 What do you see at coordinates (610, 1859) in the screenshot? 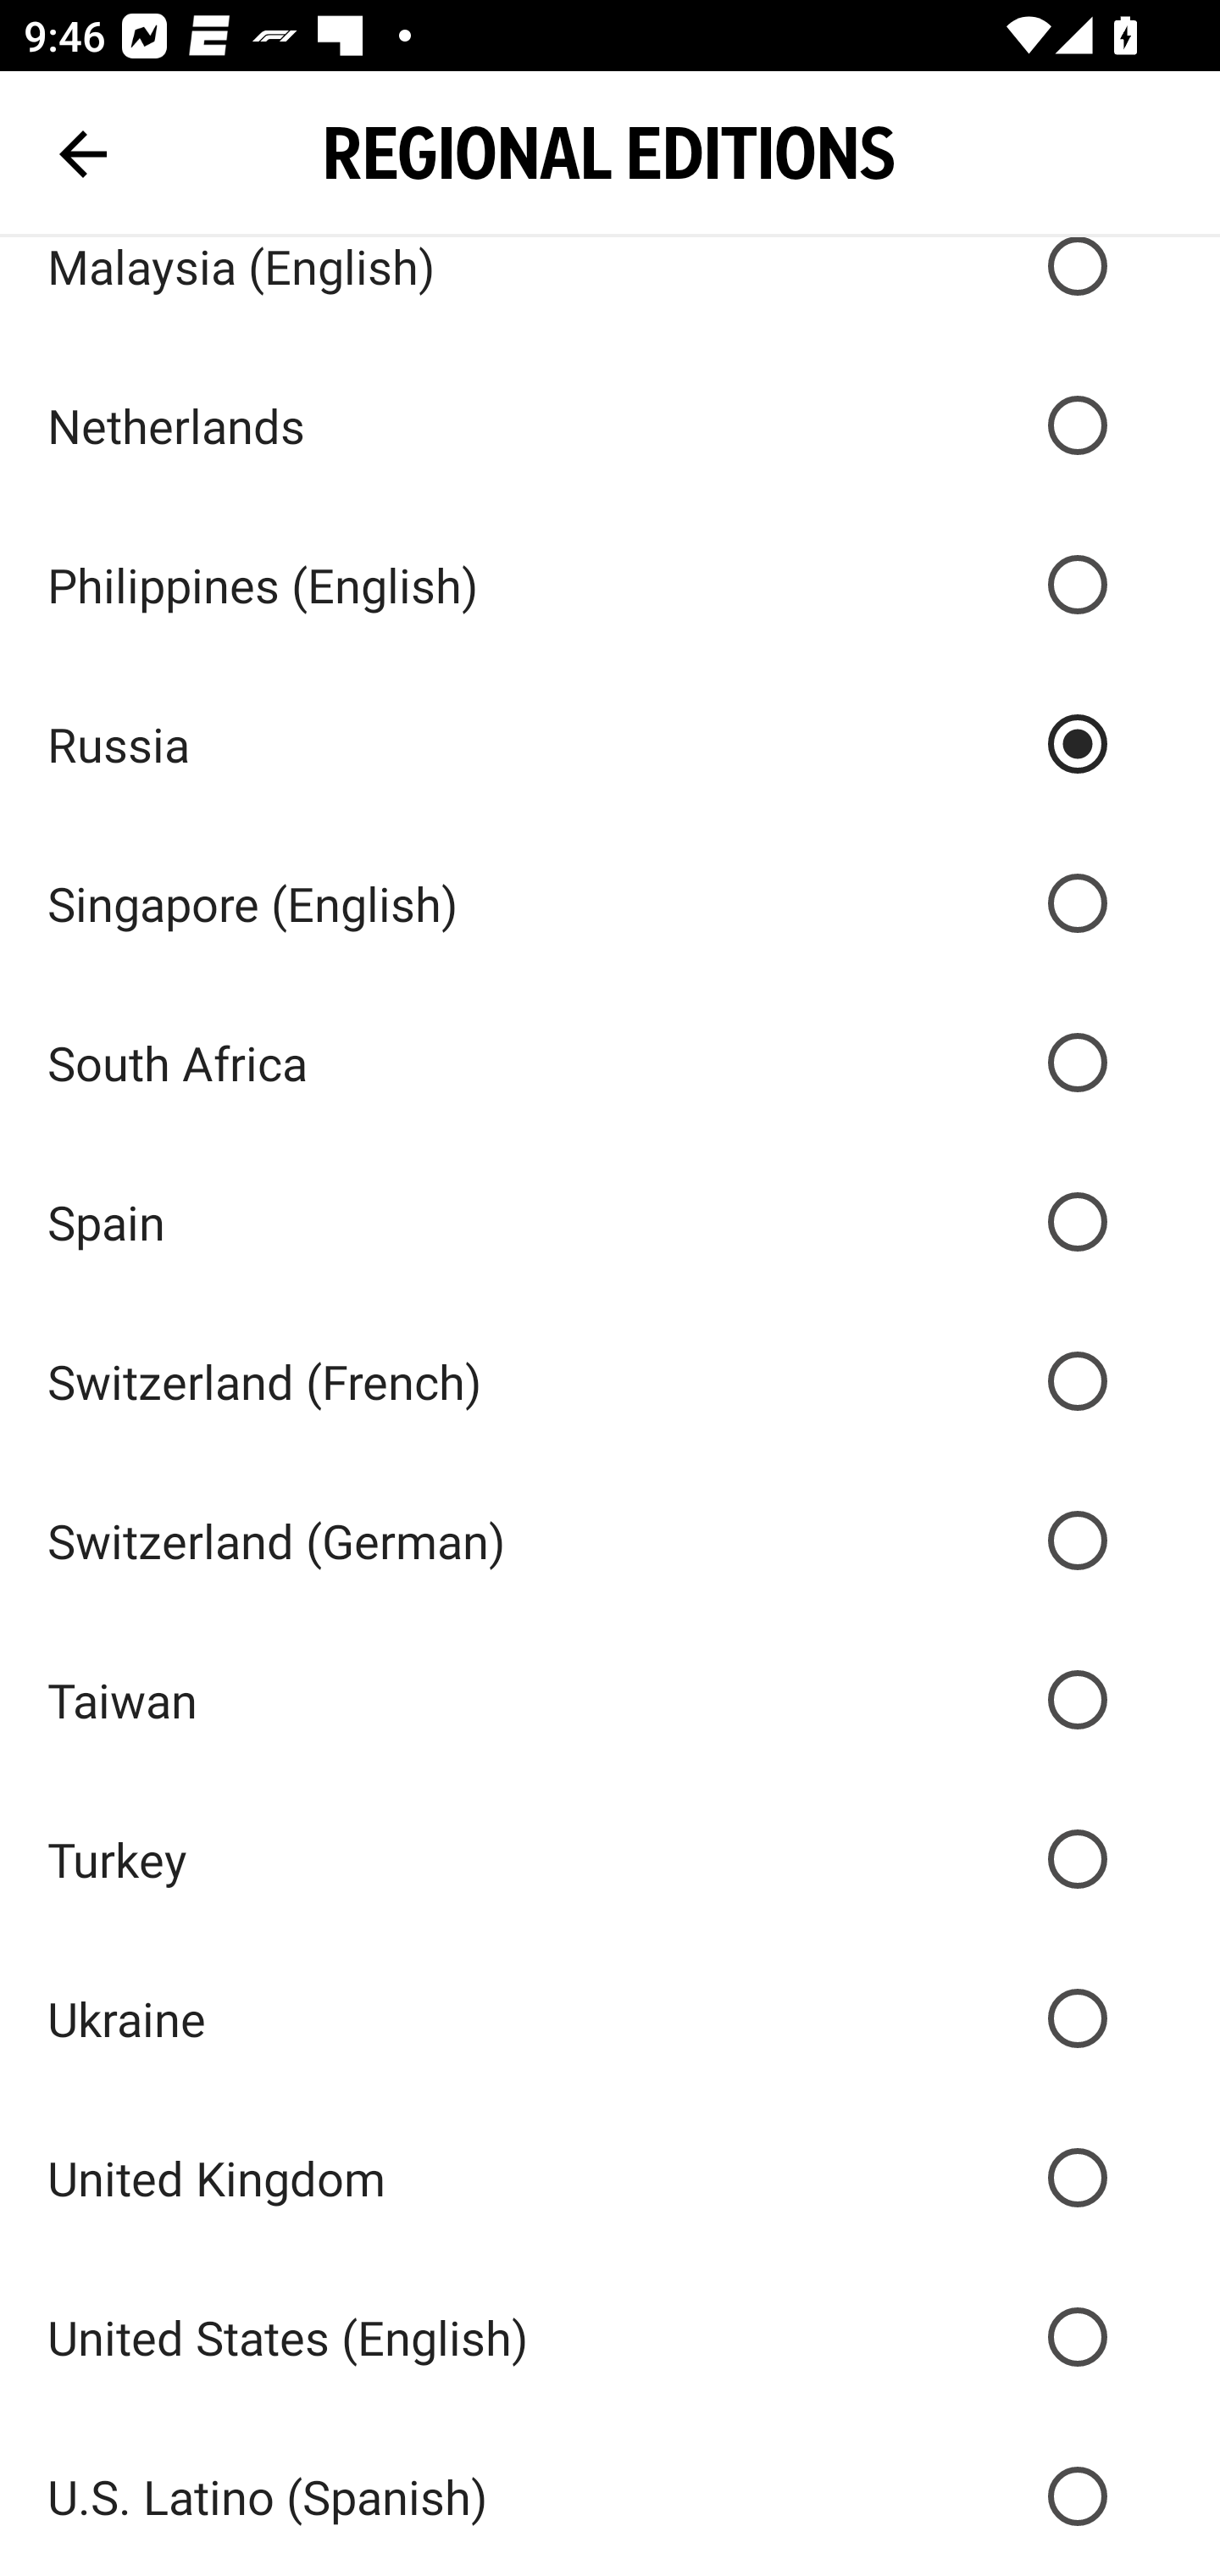
I see `Turkey` at bounding box center [610, 1859].